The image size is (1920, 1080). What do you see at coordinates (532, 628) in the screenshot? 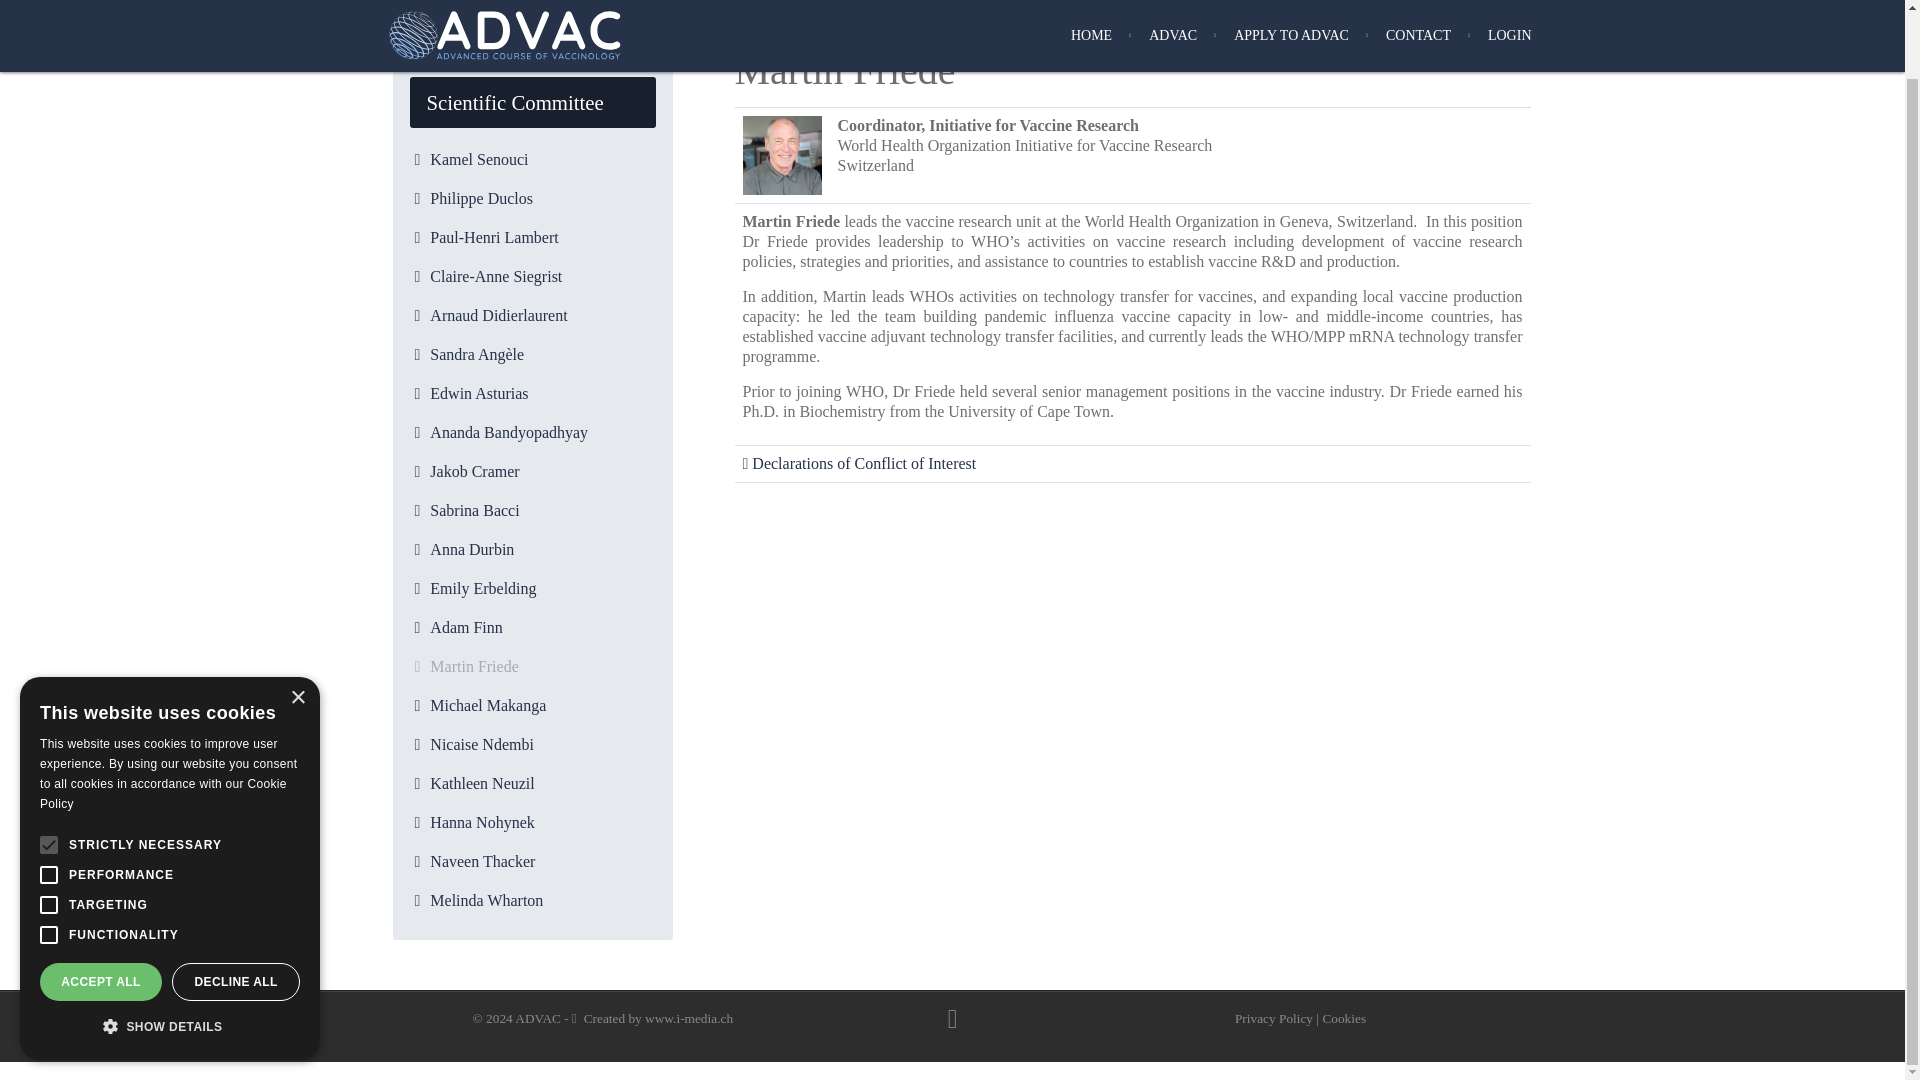
I see `Adam Finn` at bounding box center [532, 628].